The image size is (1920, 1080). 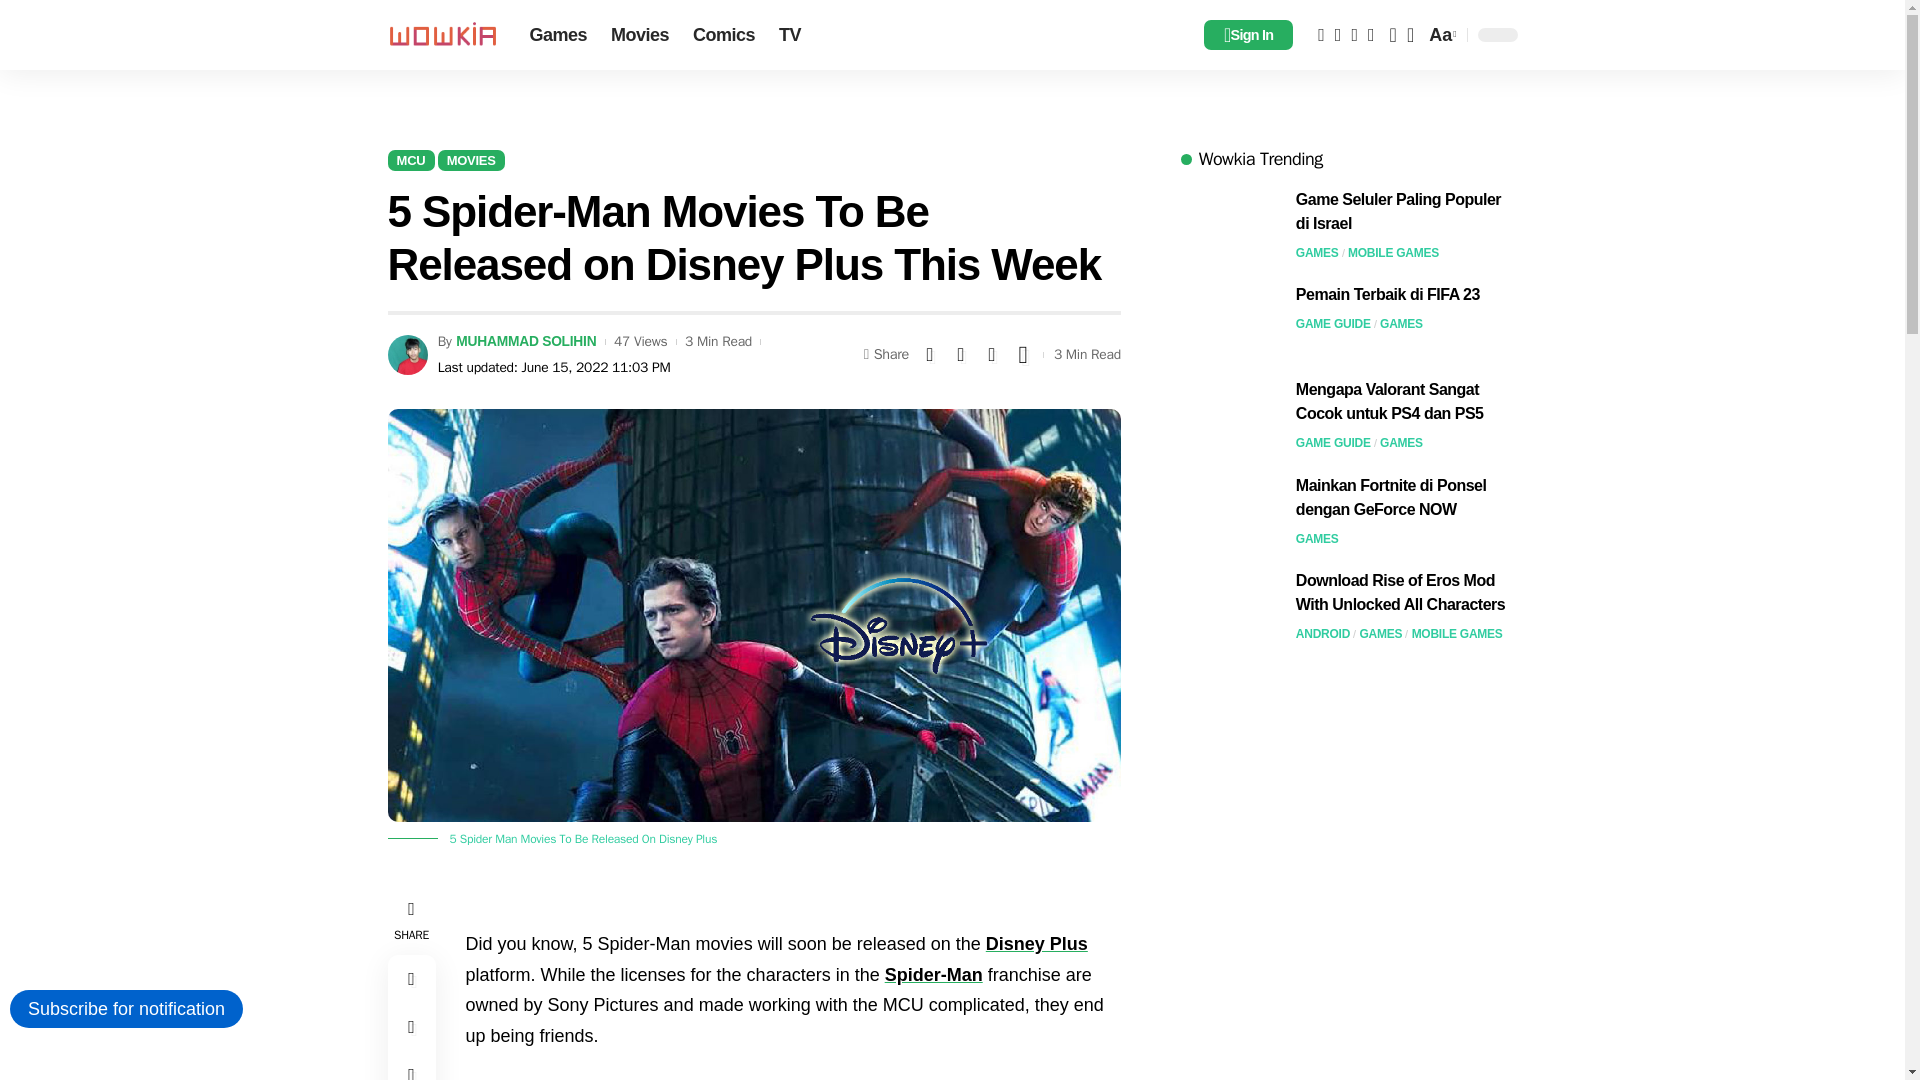 What do you see at coordinates (526, 340) in the screenshot?
I see `MUHAMMAD SOLIHIN` at bounding box center [526, 340].